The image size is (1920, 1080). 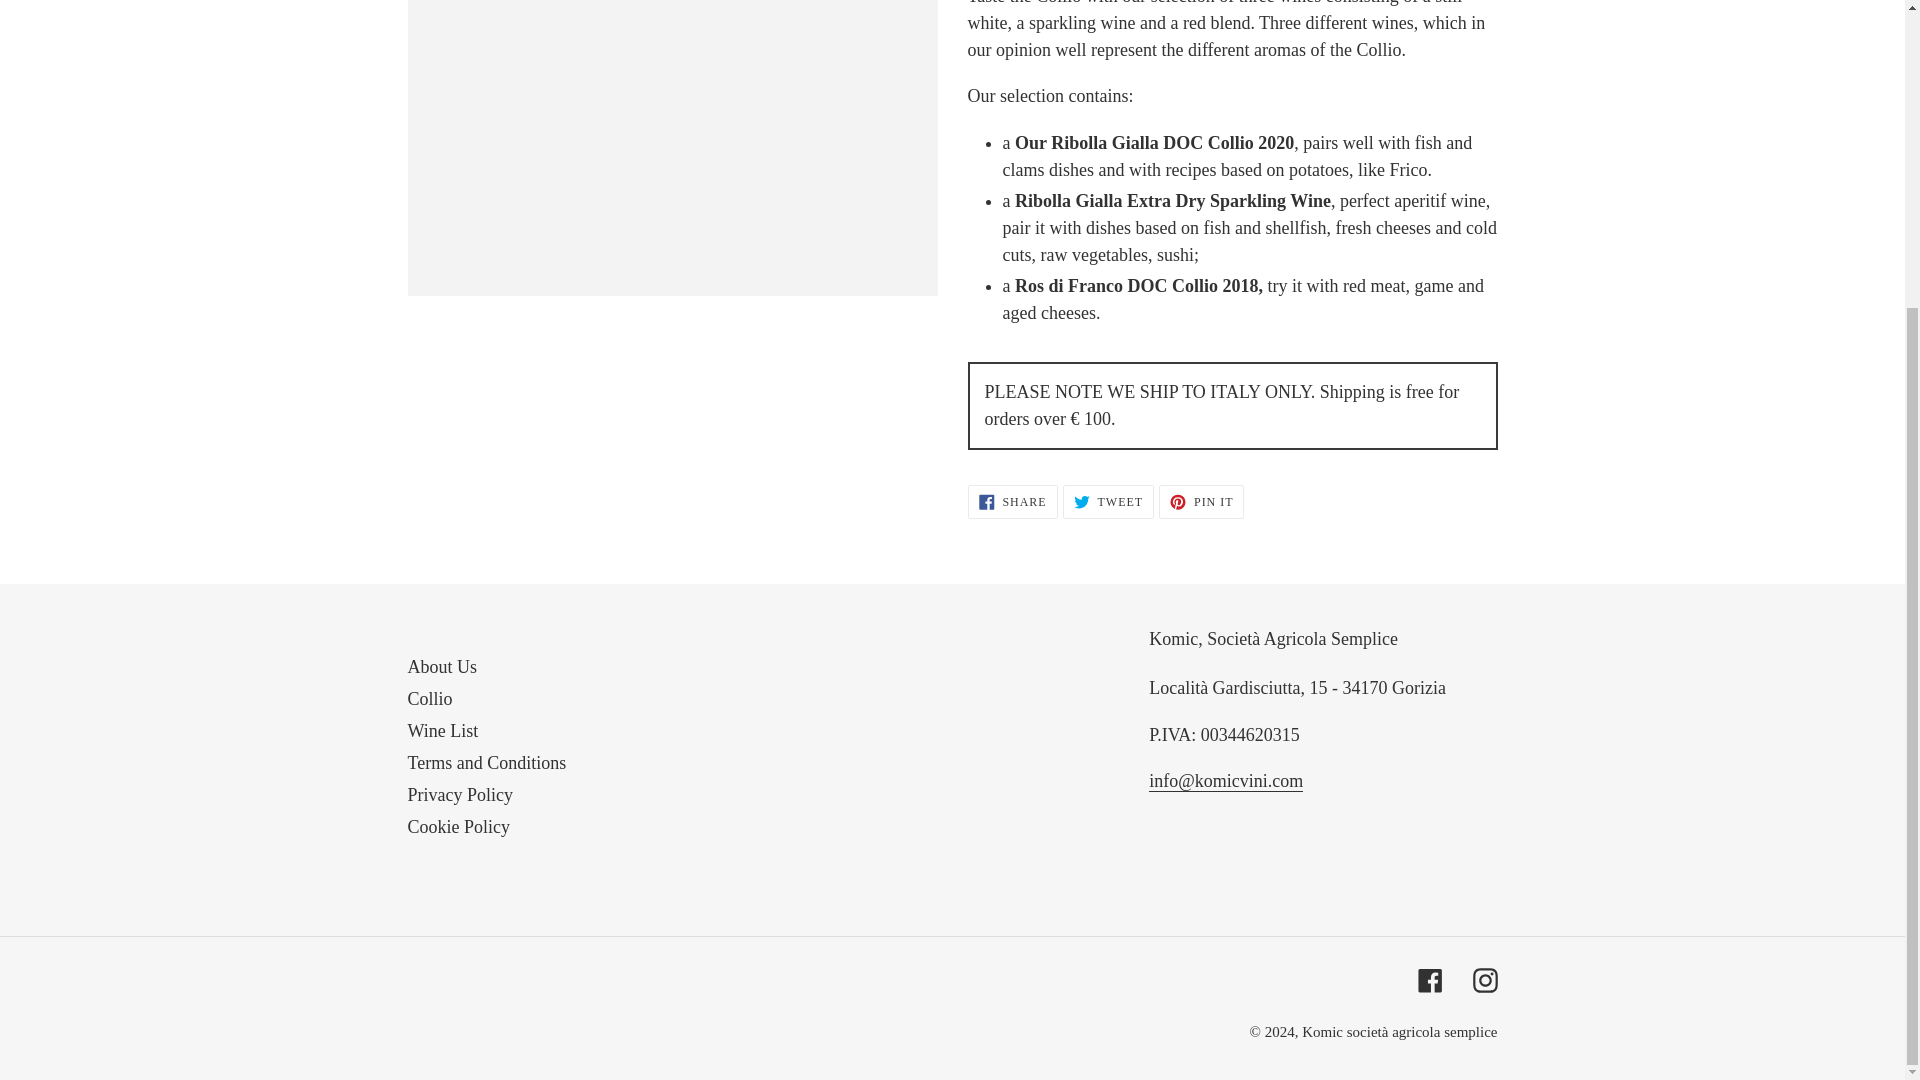 What do you see at coordinates (458, 826) in the screenshot?
I see `Cookie Policy` at bounding box center [458, 826].